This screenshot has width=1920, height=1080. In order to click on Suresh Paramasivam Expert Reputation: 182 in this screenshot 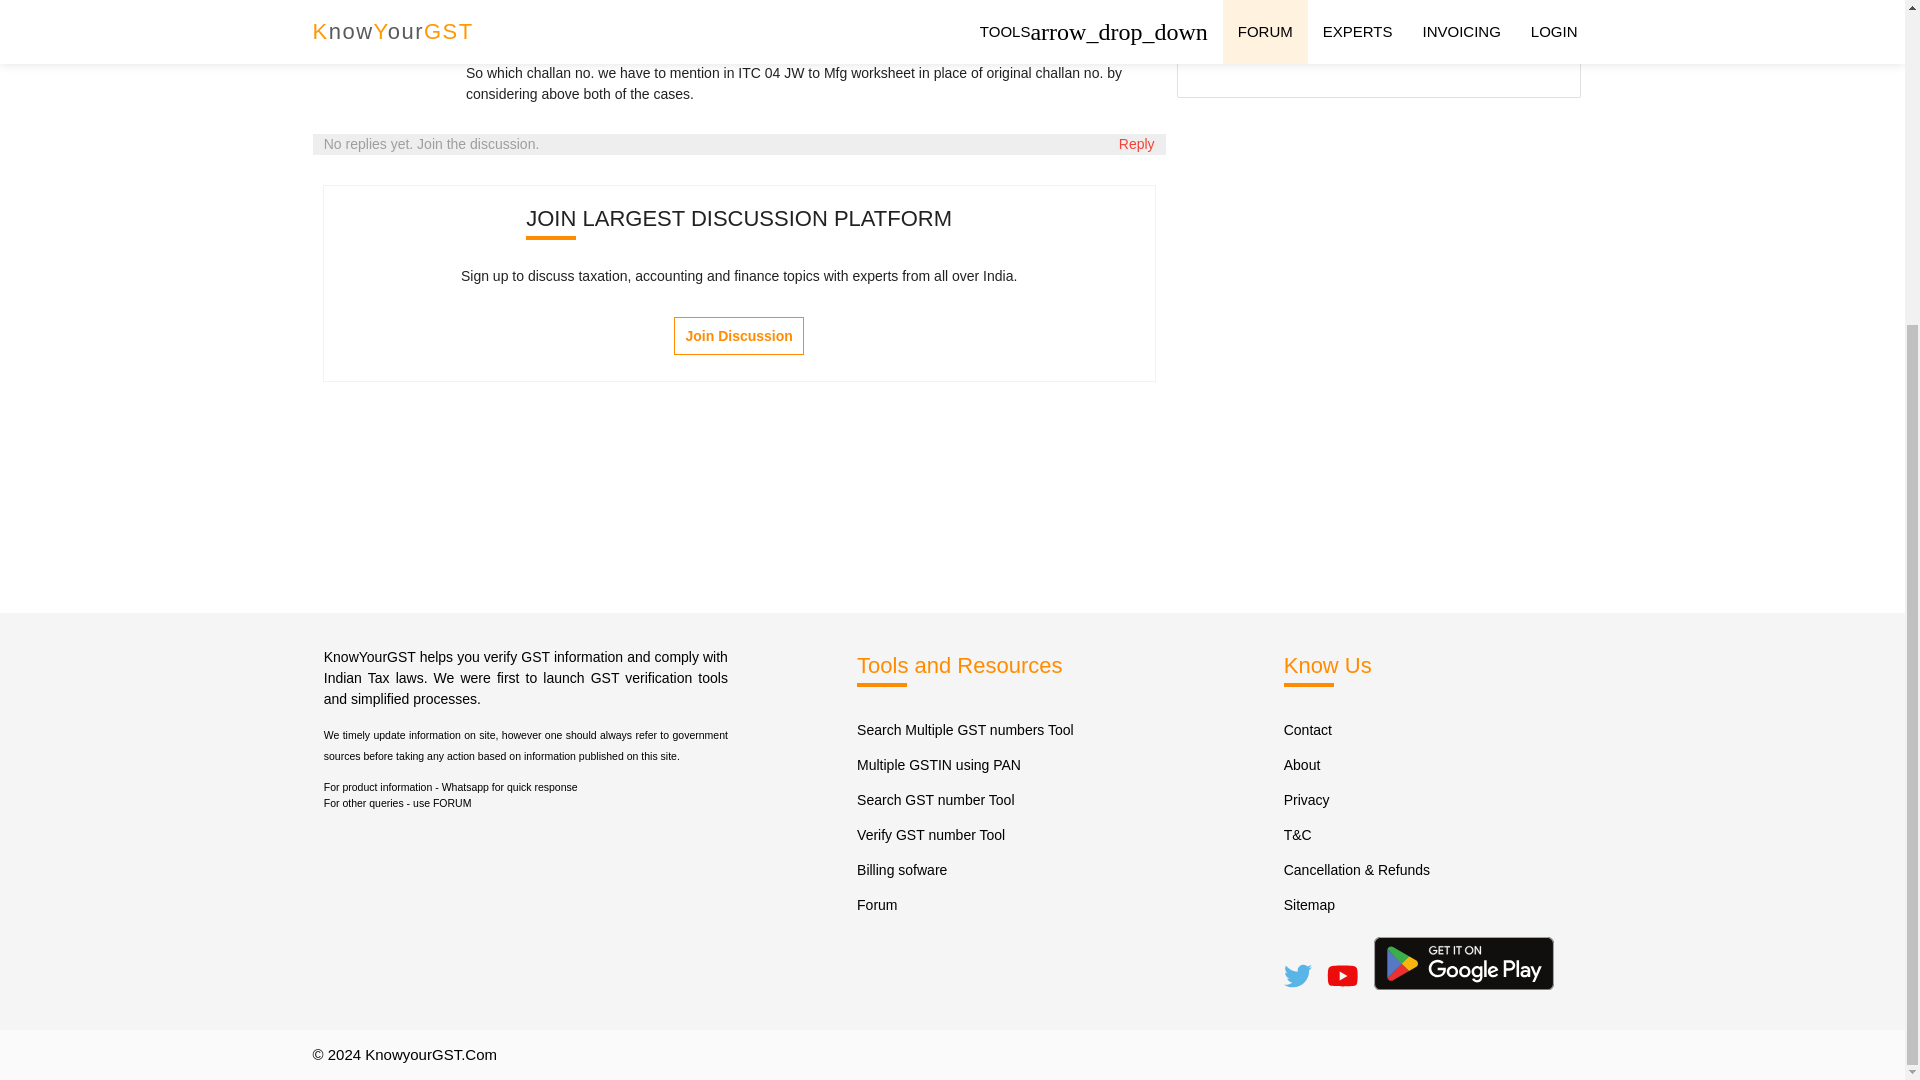, I will do `click(1320, 46)`.